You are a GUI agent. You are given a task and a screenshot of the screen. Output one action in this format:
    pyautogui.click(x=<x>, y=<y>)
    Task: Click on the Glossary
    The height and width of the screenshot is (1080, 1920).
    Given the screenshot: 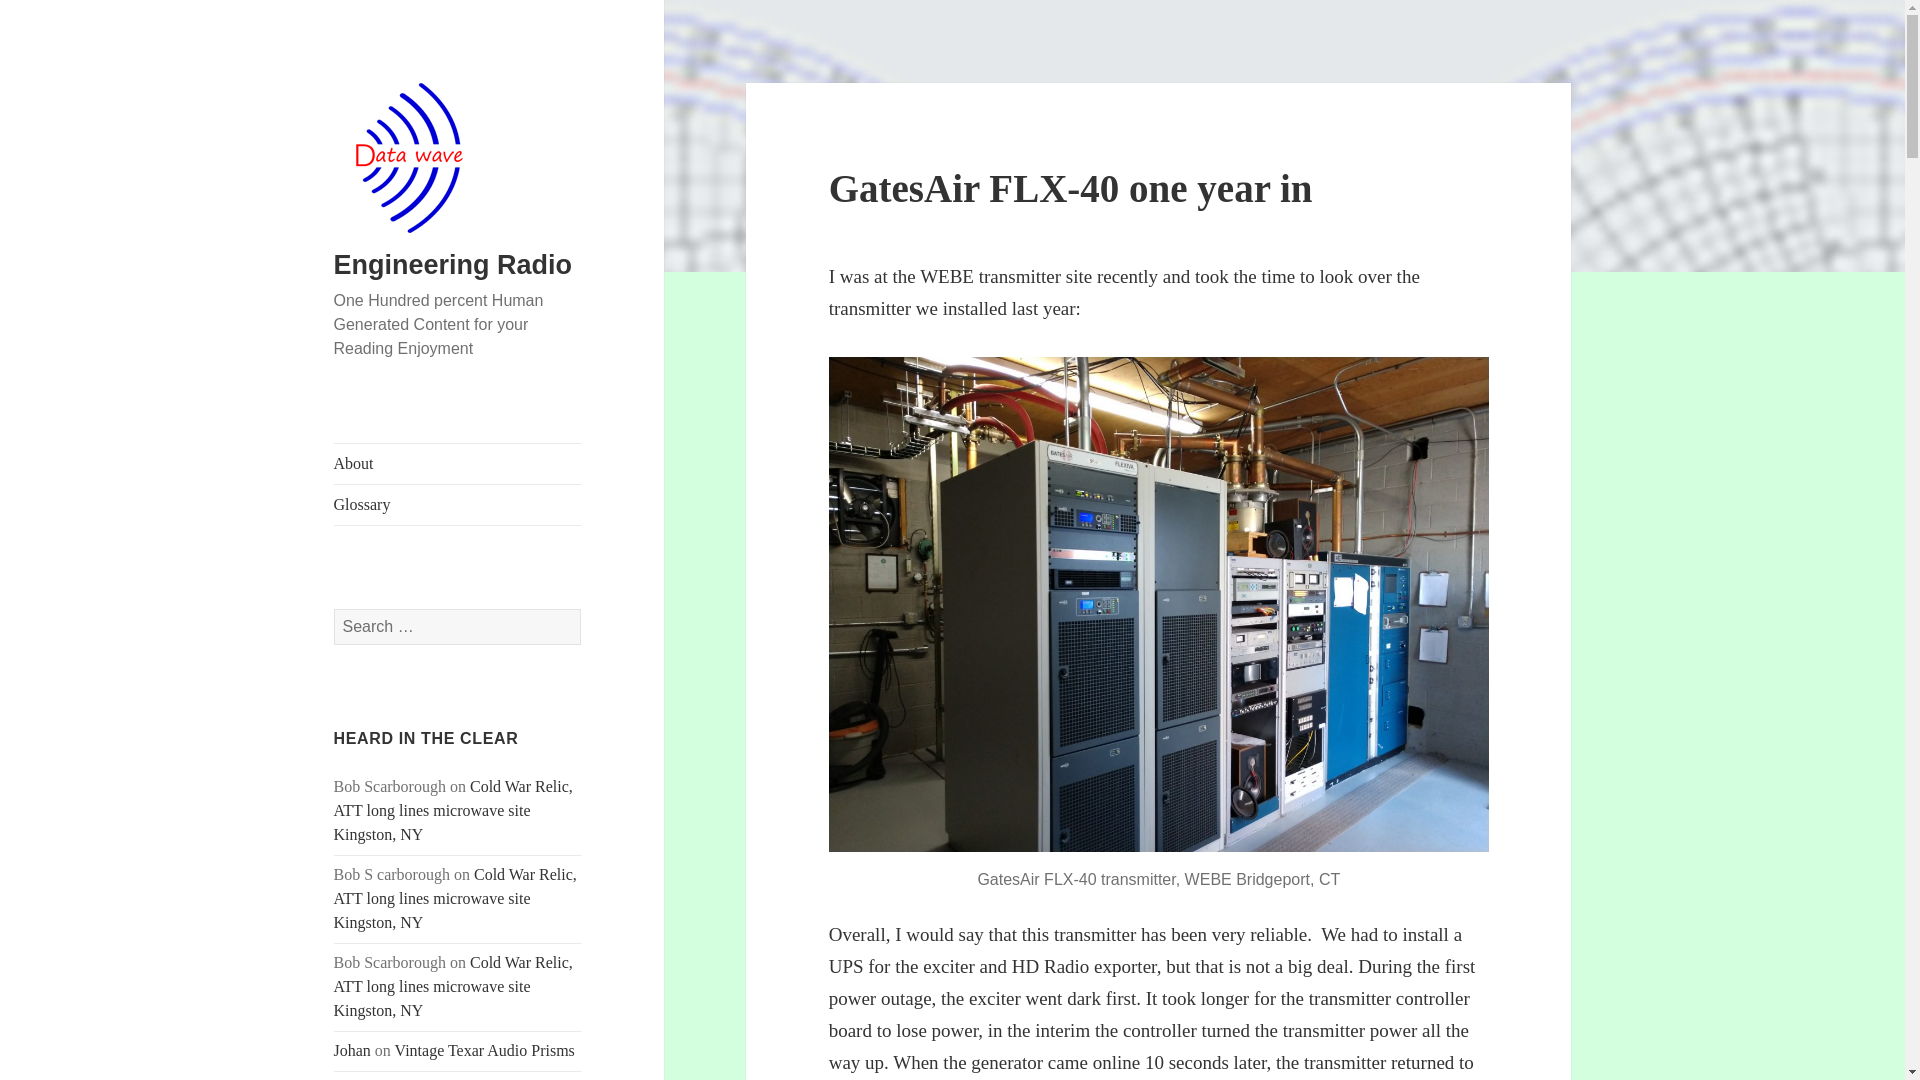 What is the action you would take?
    pyautogui.click(x=458, y=504)
    